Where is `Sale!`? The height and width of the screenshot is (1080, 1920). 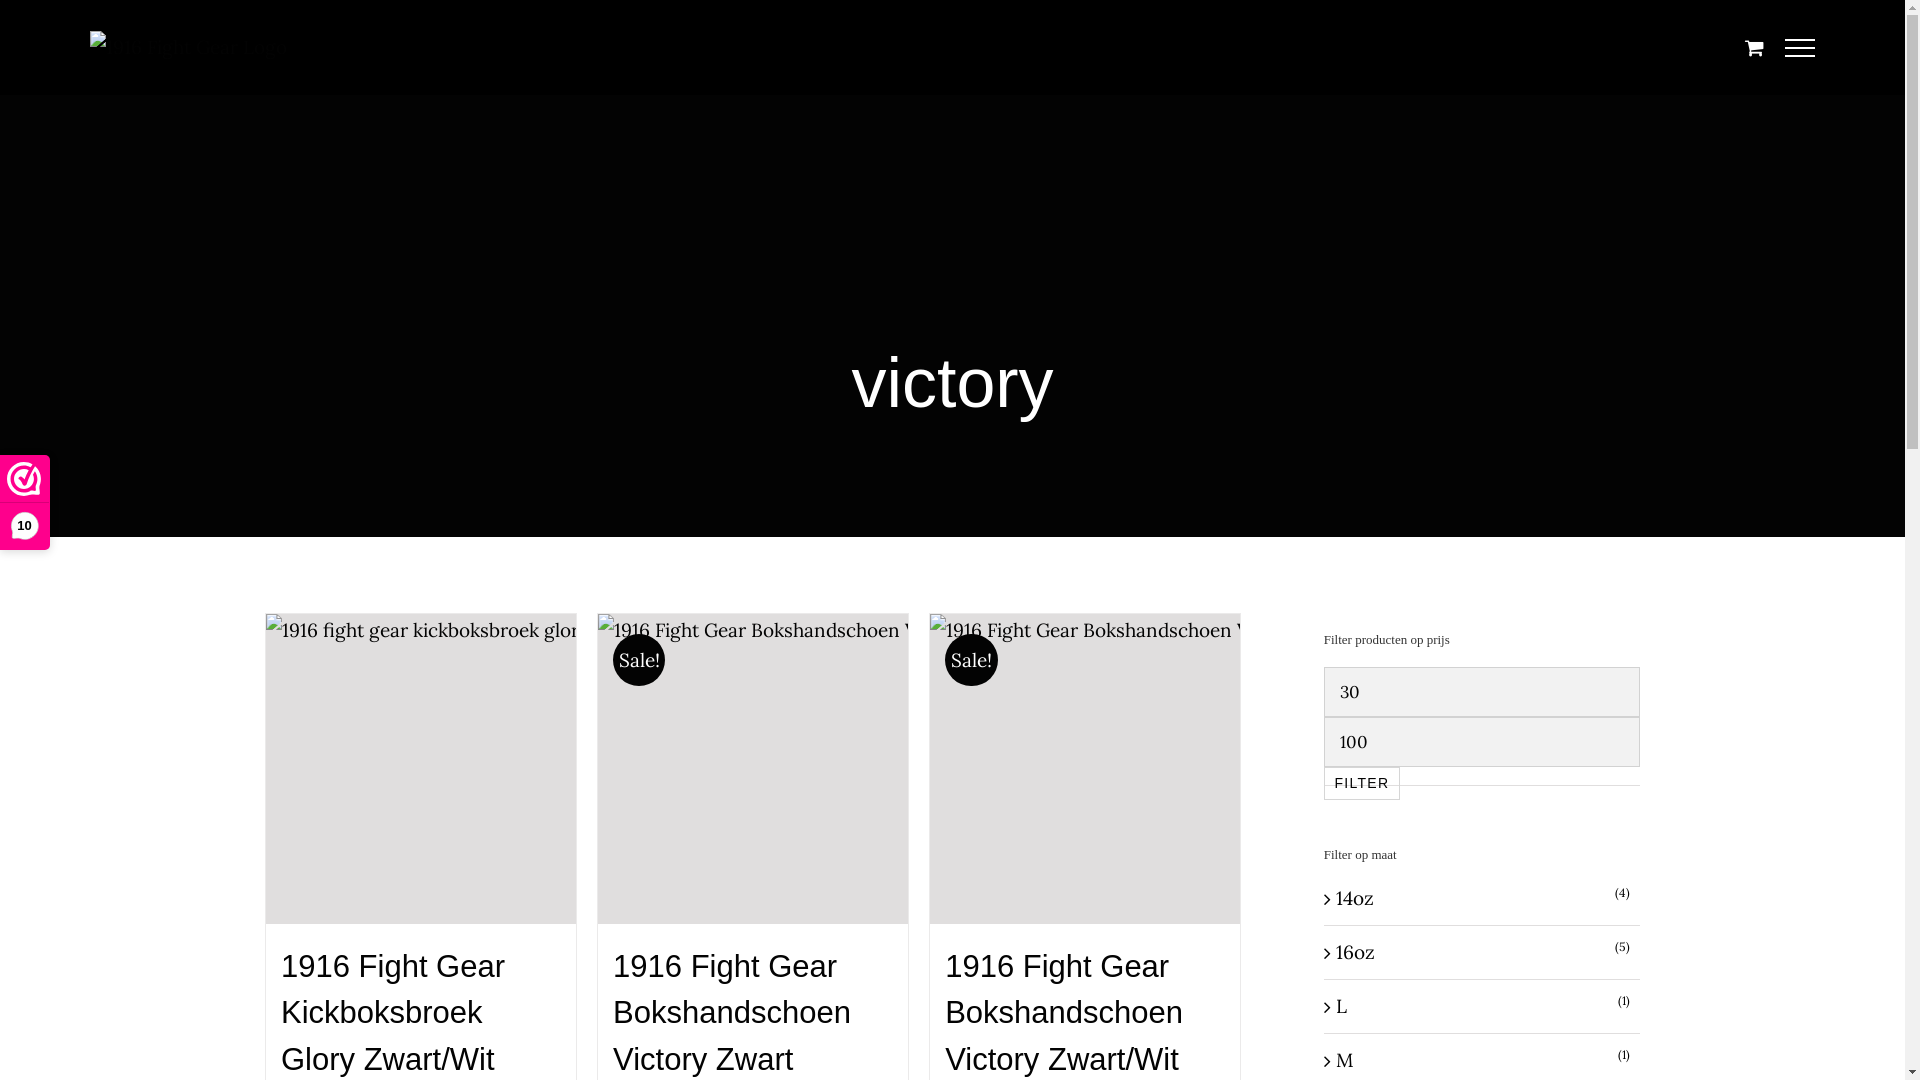 Sale! is located at coordinates (753, 769).